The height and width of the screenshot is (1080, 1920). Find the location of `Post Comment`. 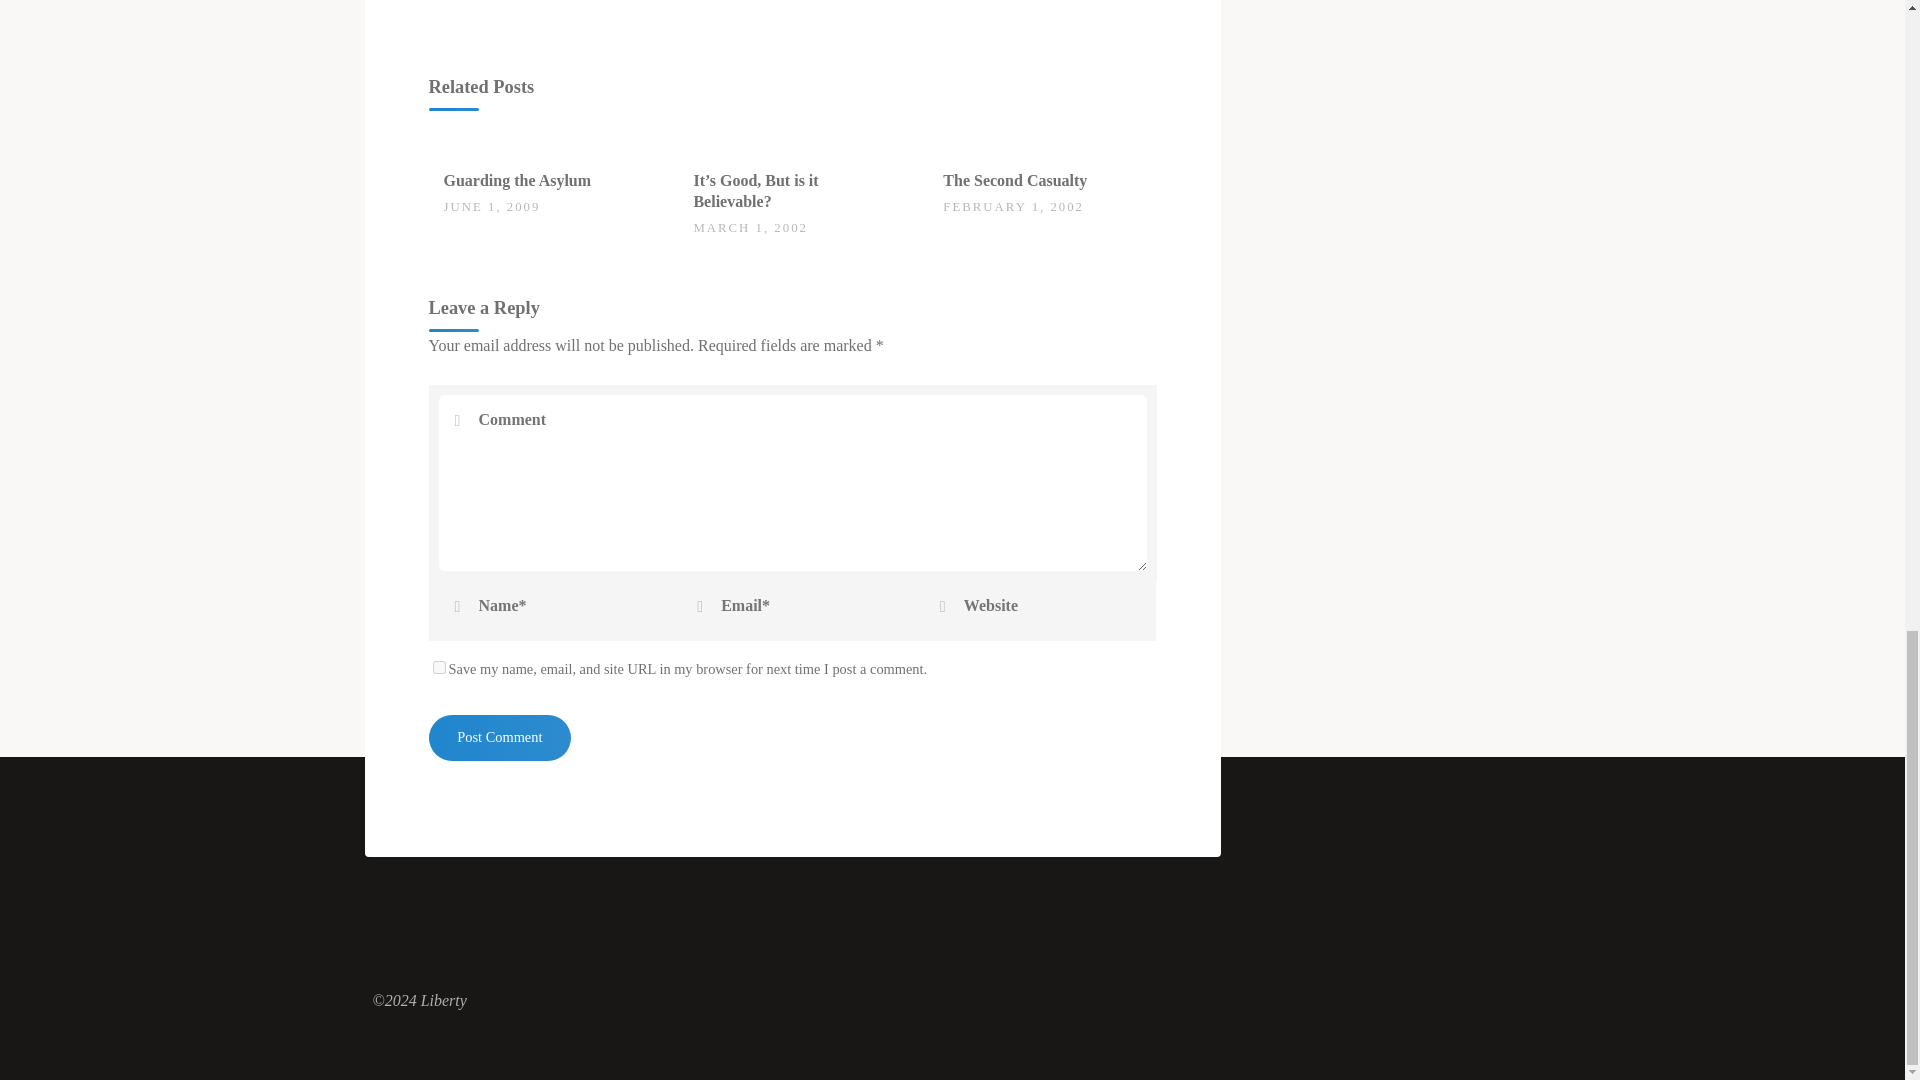

Post Comment is located at coordinates (499, 738).